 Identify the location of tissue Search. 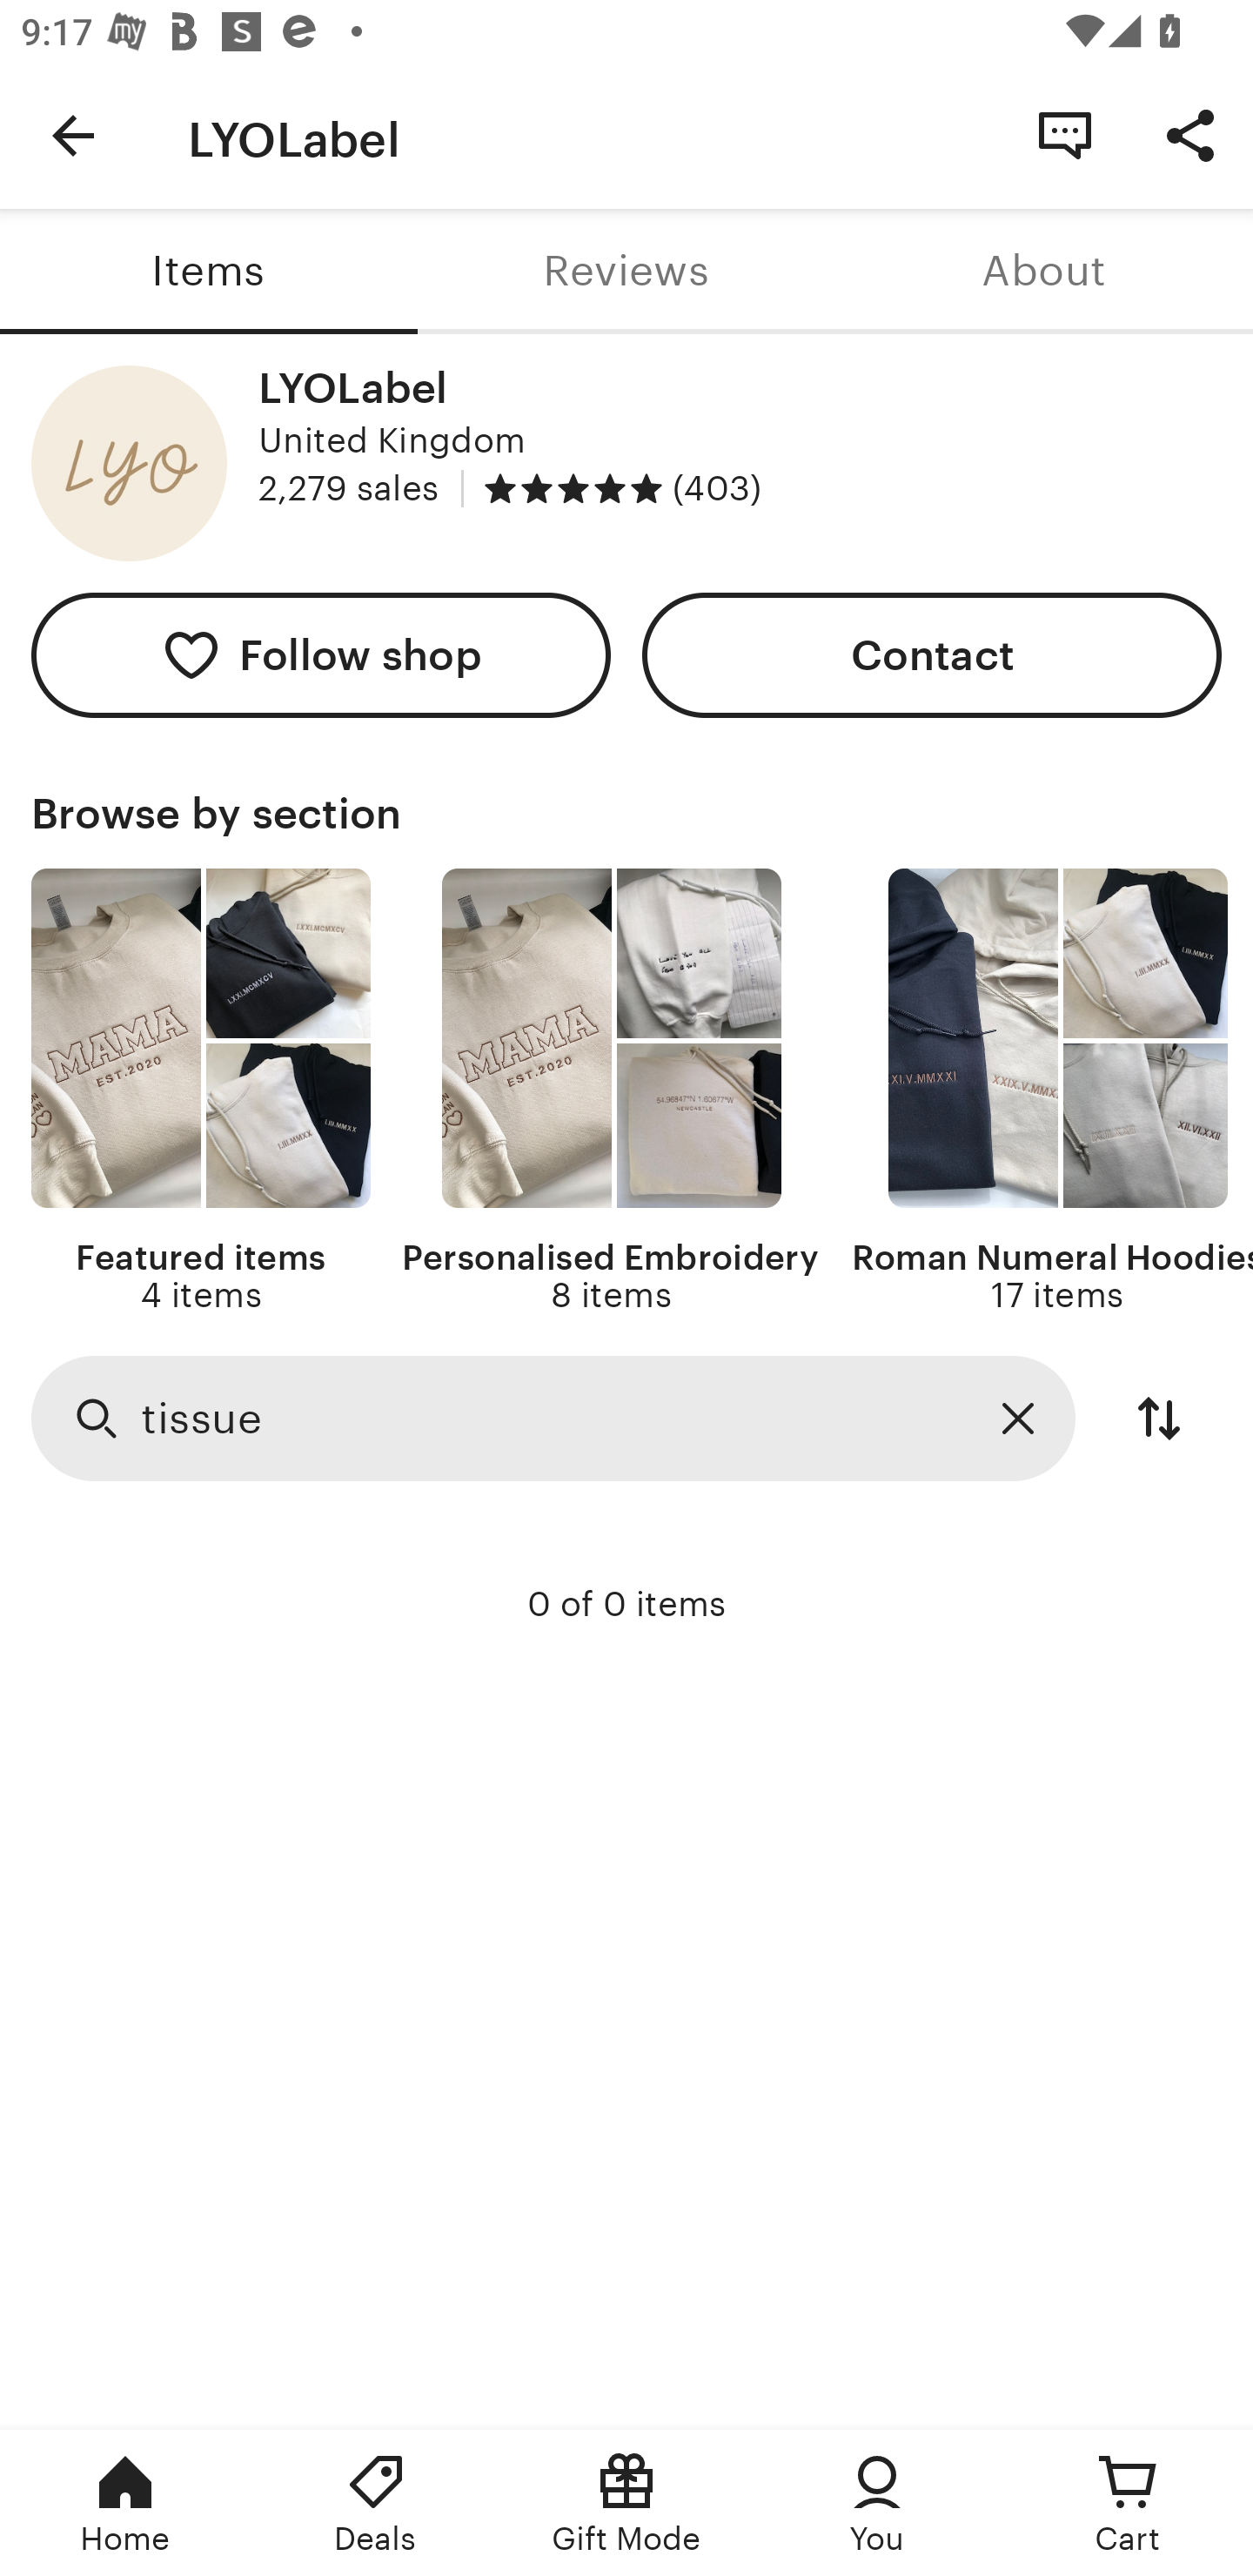
(553, 1417).